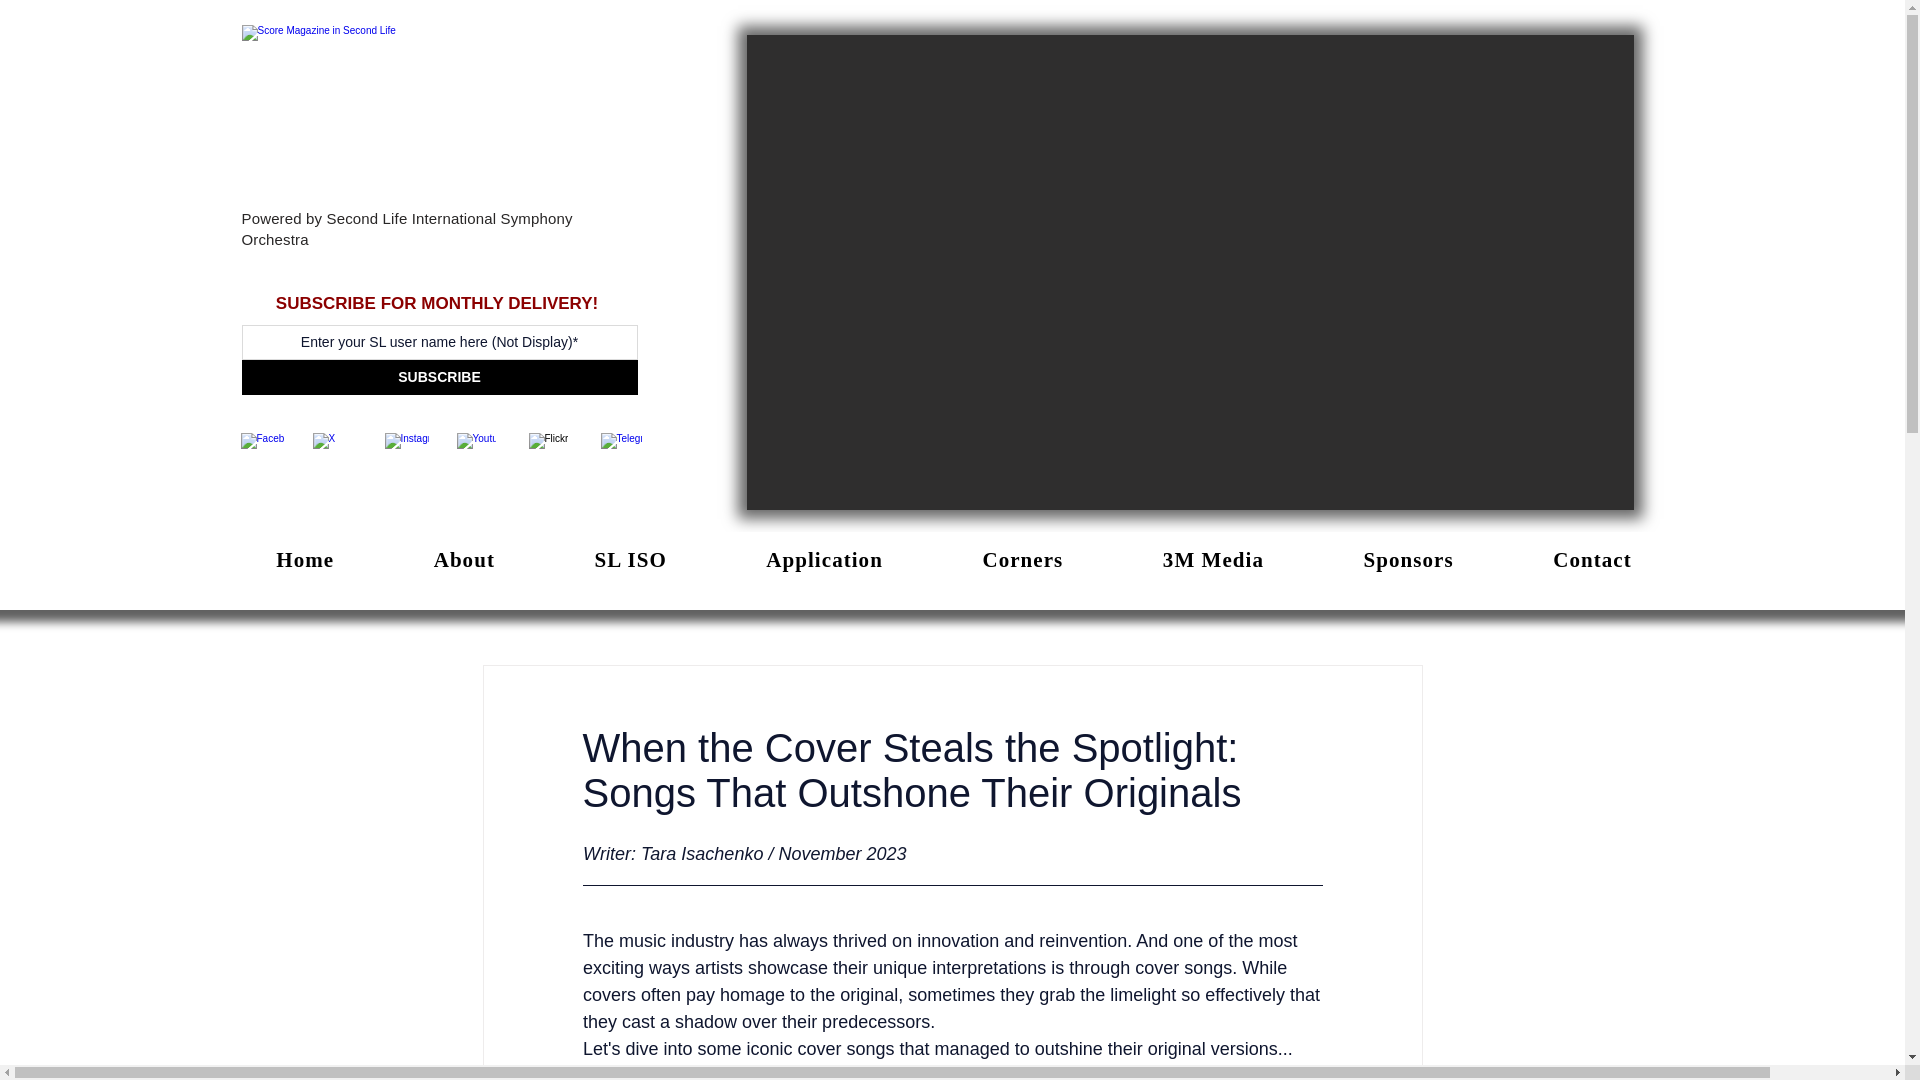  I want to click on Home, so click(304, 560).